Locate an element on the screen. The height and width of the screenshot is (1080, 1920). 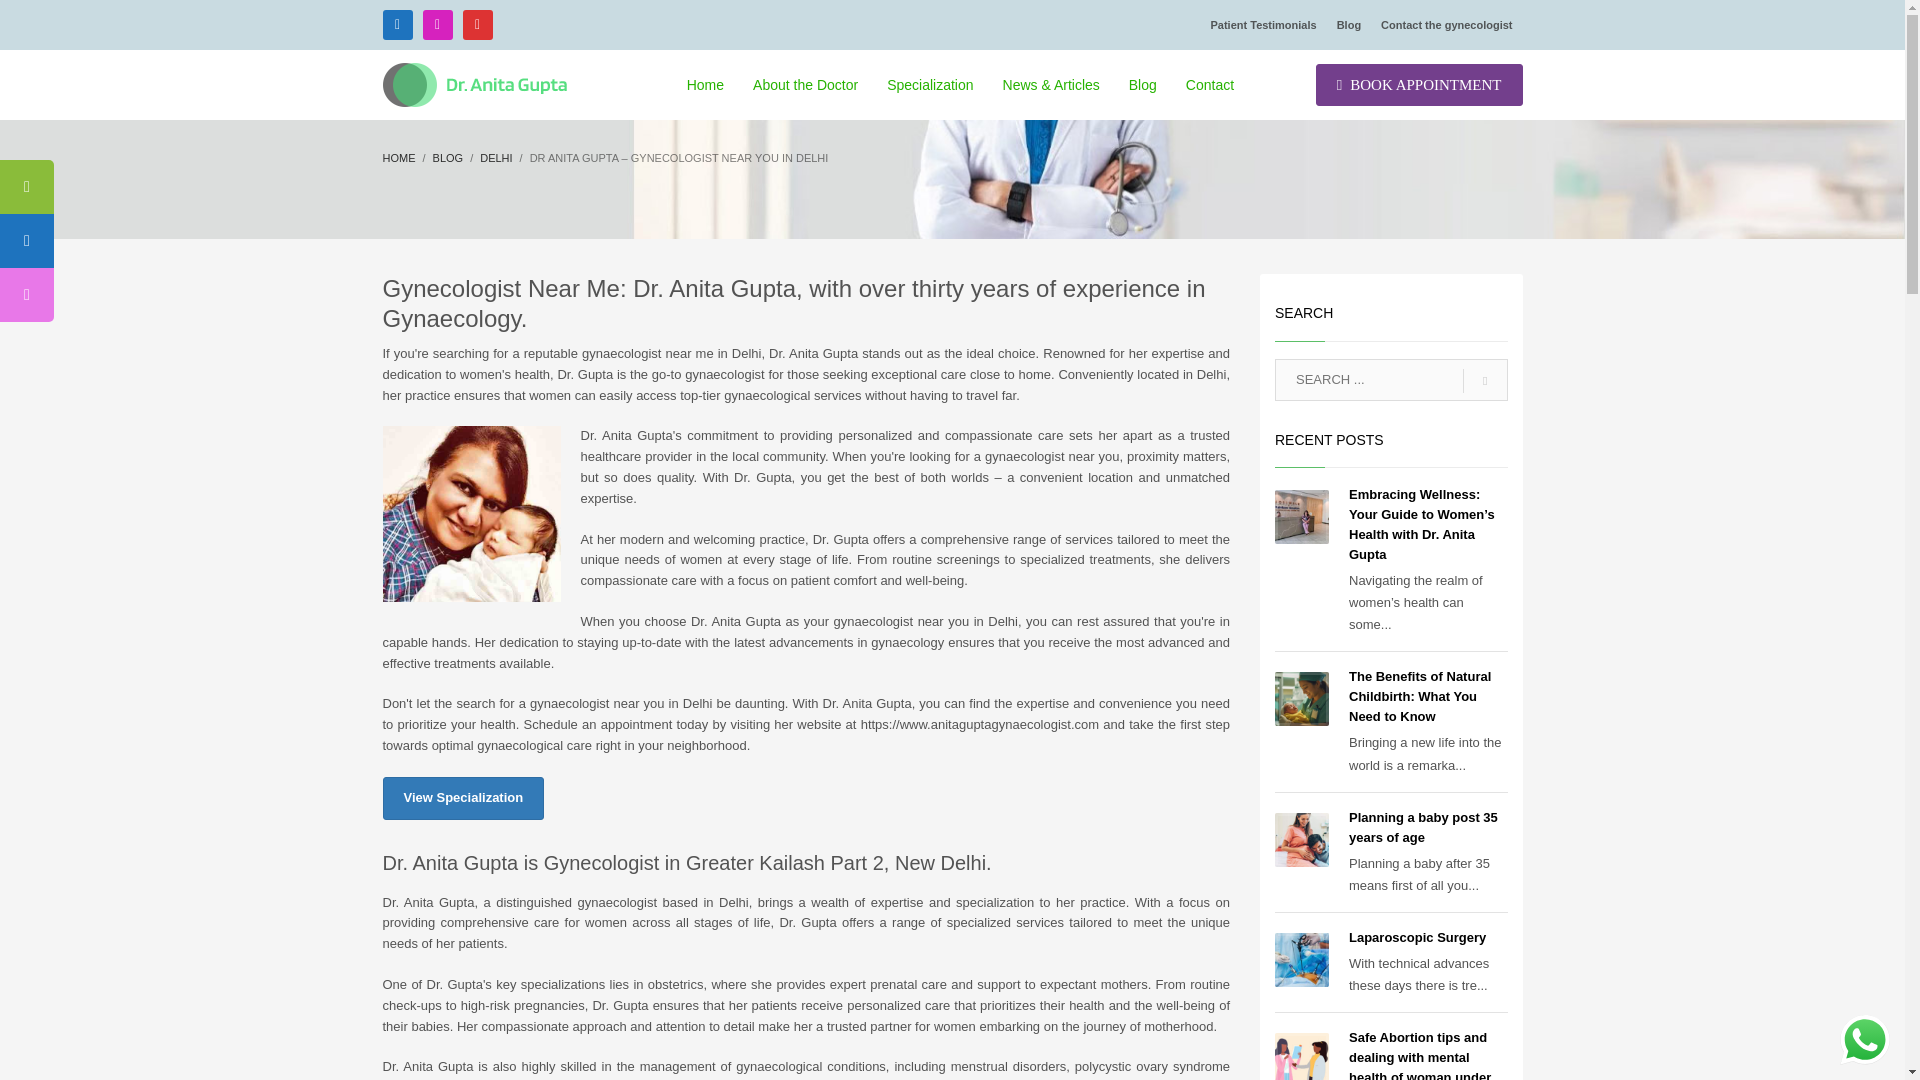
Contact the gynecologist is located at coordinates (1446, 24).